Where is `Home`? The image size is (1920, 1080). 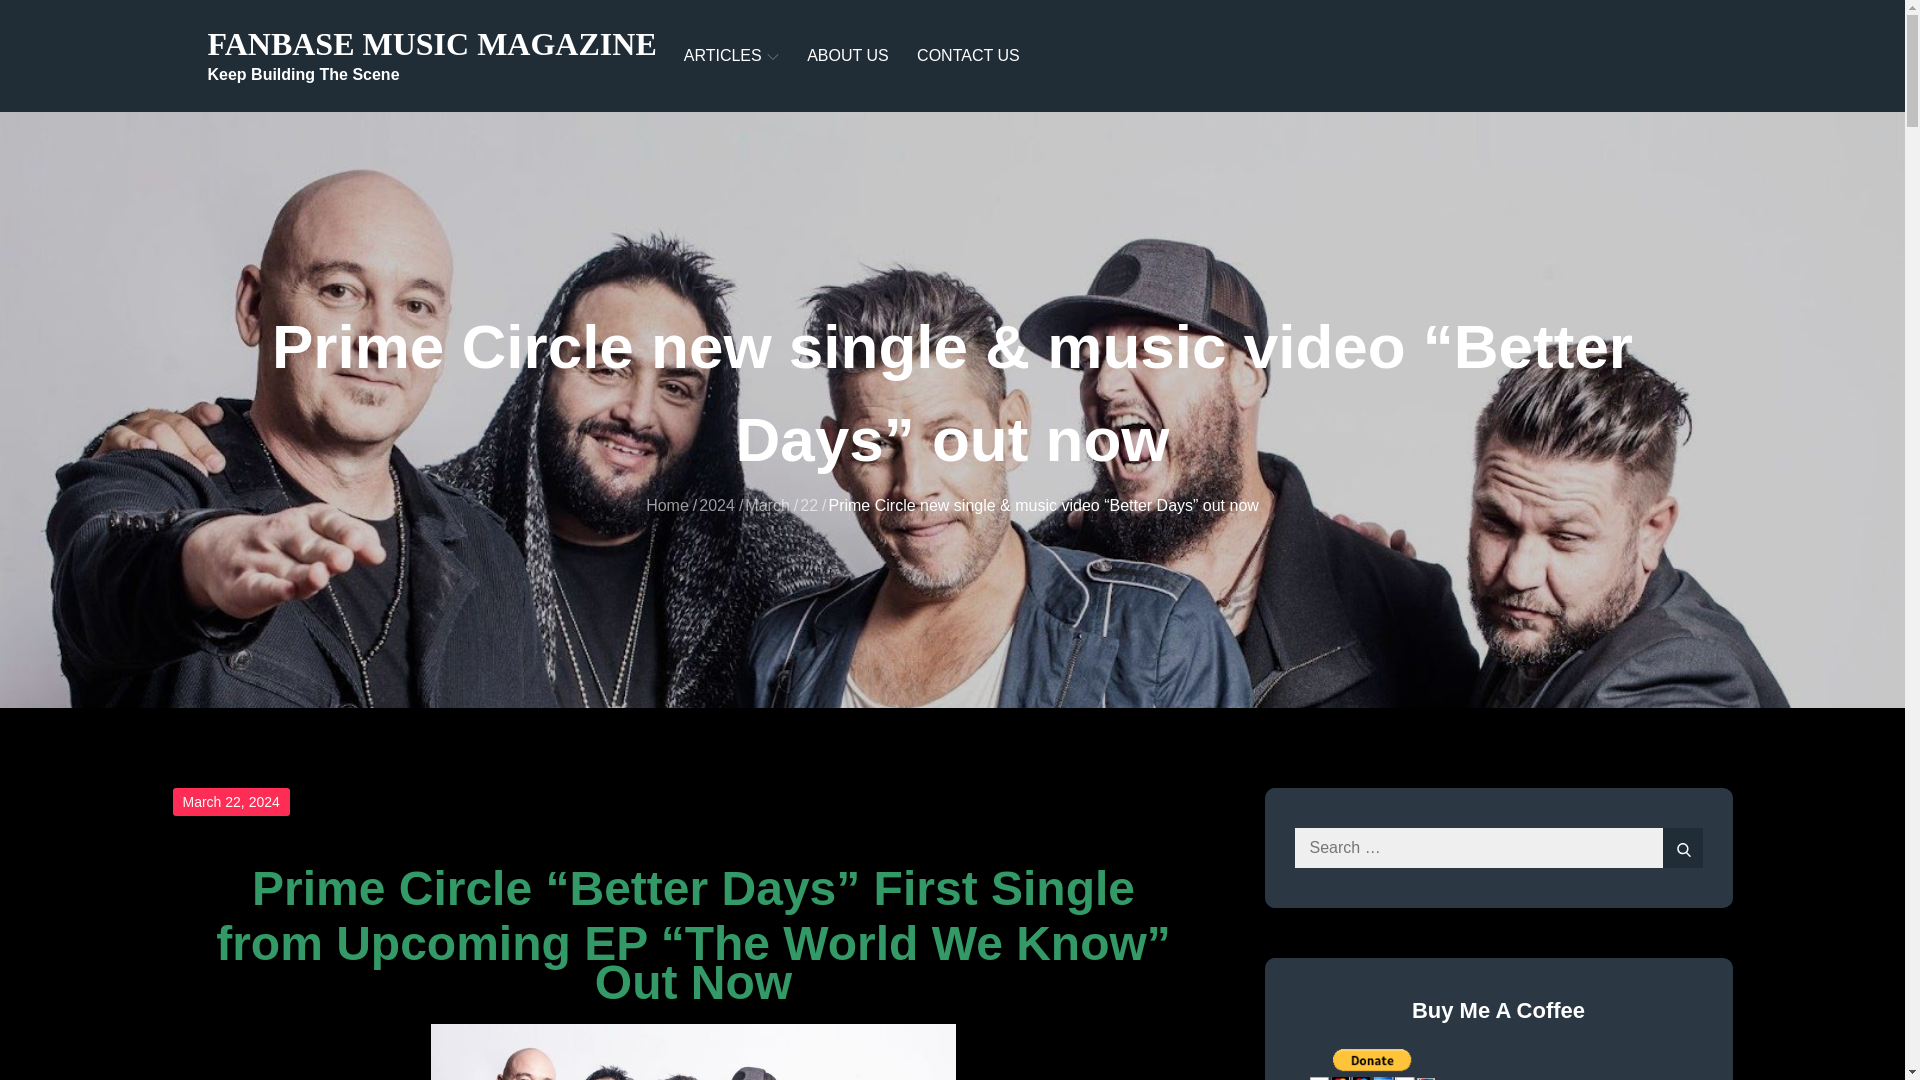
Home is located at coordinates (667, 505).